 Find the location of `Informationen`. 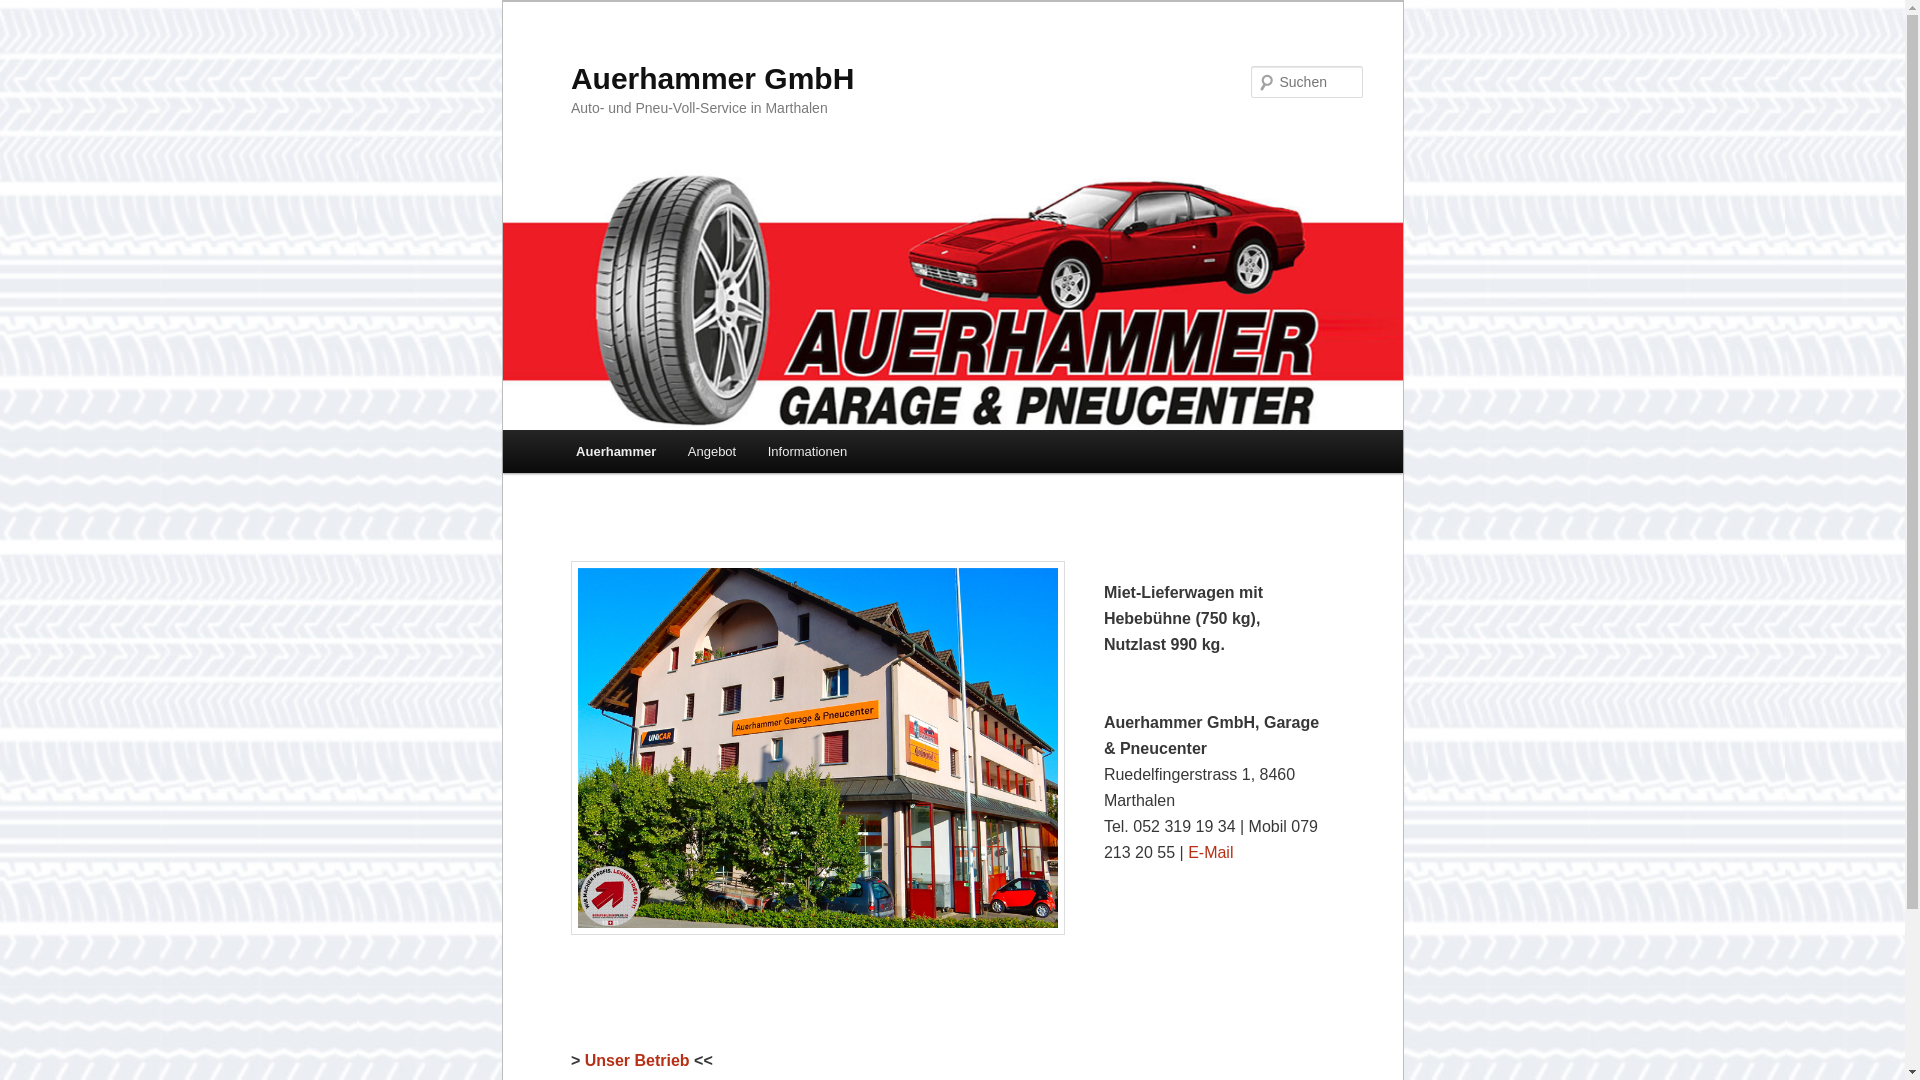

Informationen is located at coordinates (808, 452).